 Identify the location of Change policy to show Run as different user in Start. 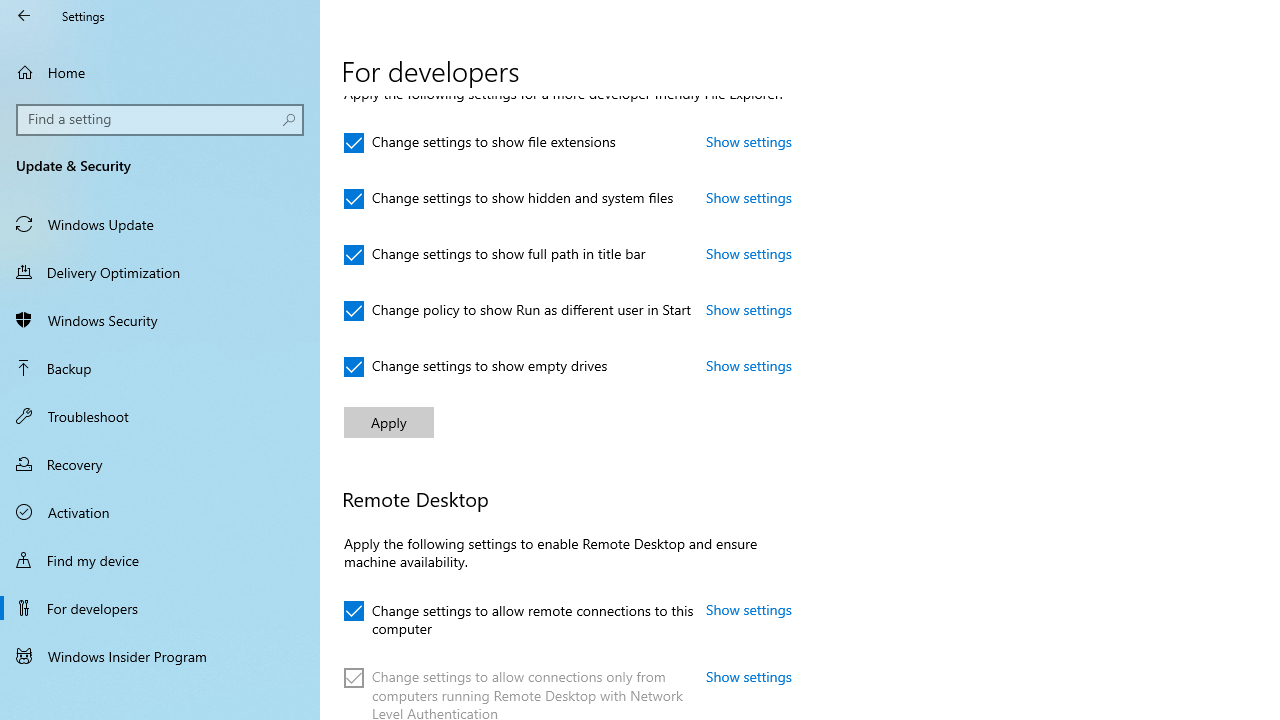
(518, 310).